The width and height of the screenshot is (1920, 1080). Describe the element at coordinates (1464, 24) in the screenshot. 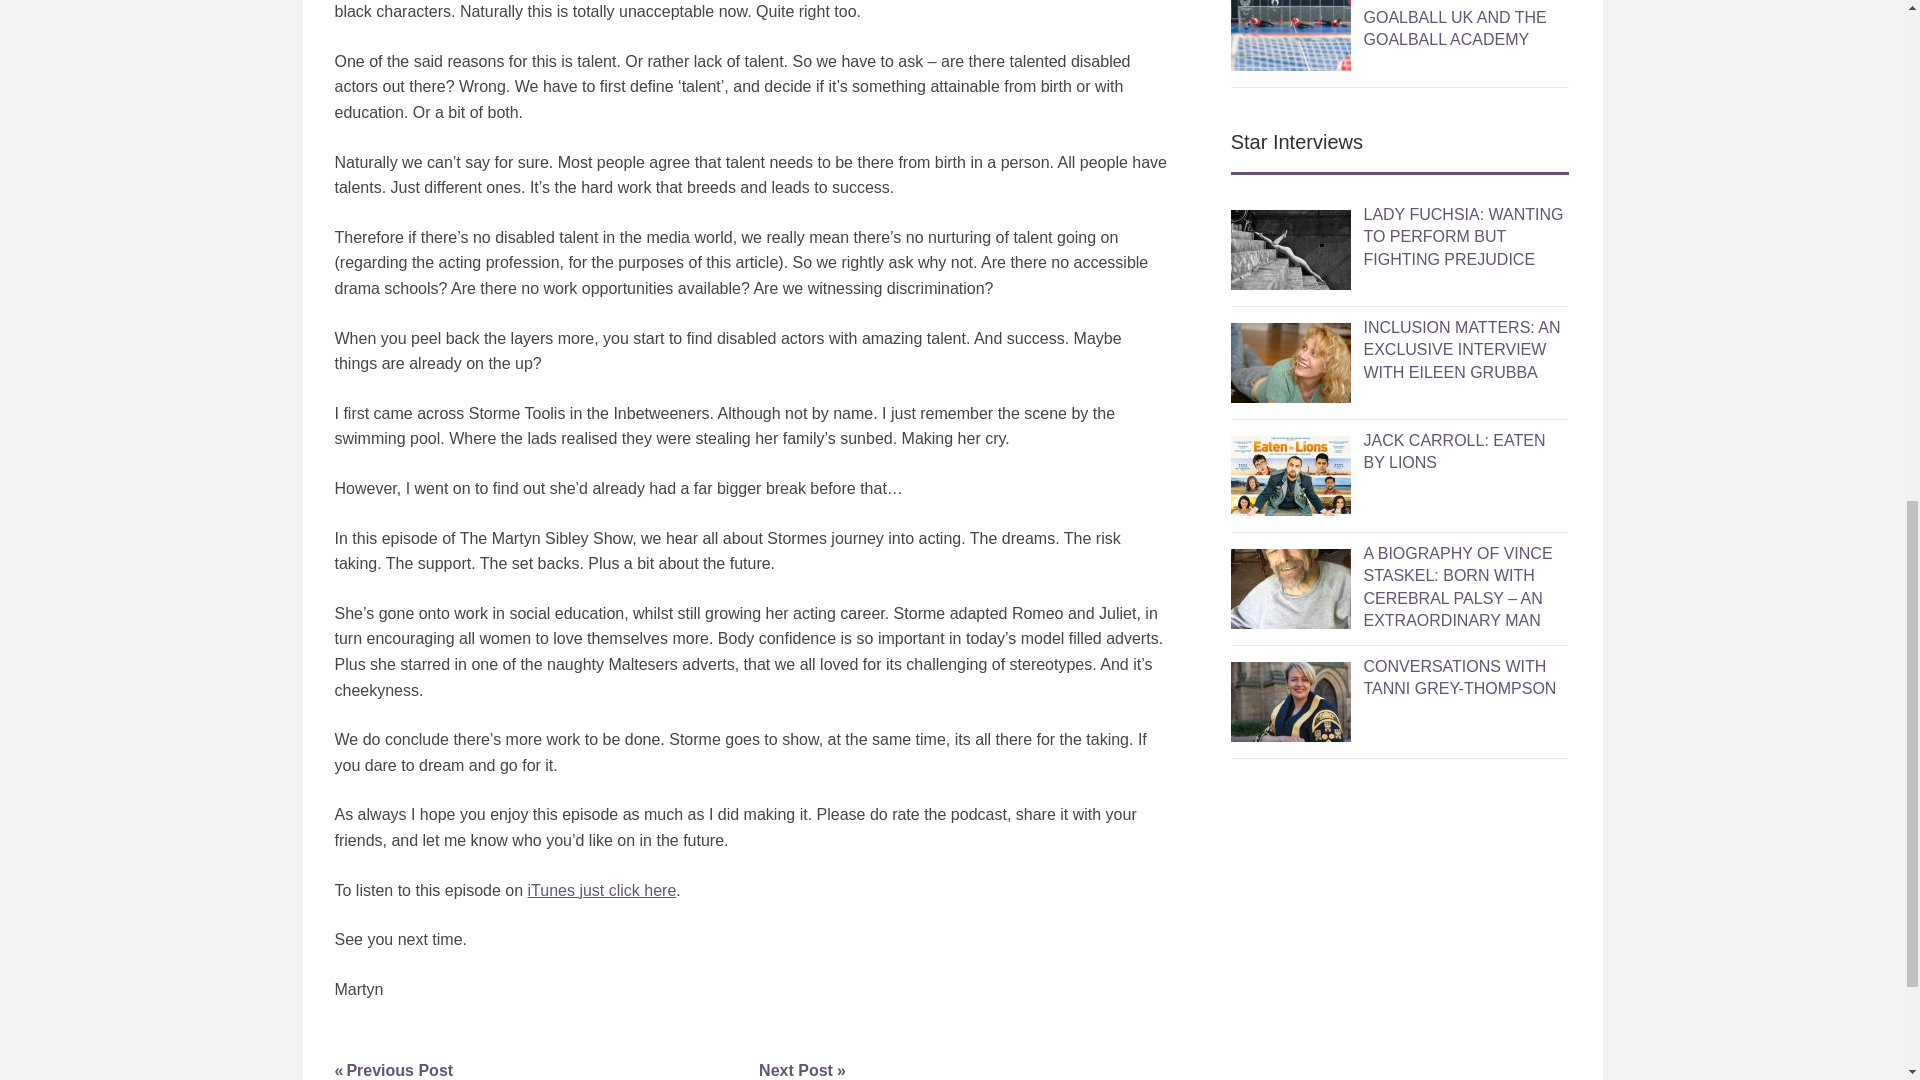

I see `VICTA: INTRODUCTION TO GOALBALL UK AND THE GOALBALL ACADEMY` at that location.